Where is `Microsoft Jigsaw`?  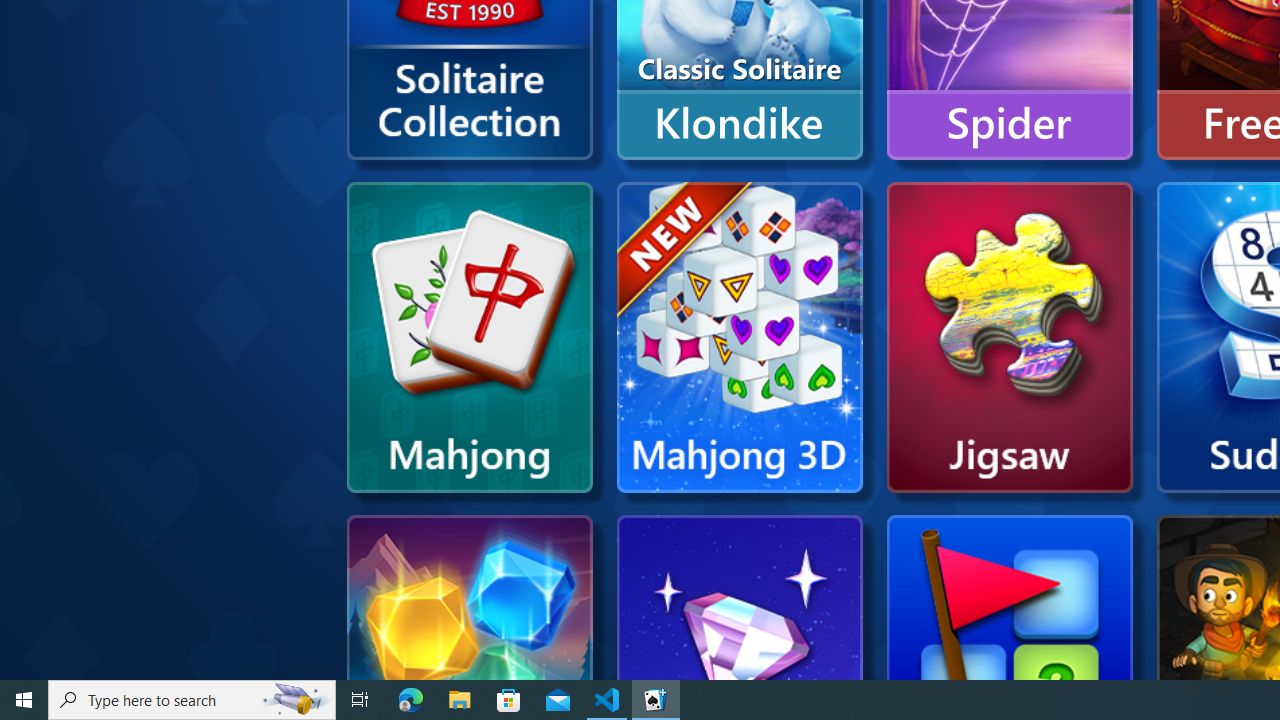
Microsoft Jigsaw is located at coordinates (1010, 338).